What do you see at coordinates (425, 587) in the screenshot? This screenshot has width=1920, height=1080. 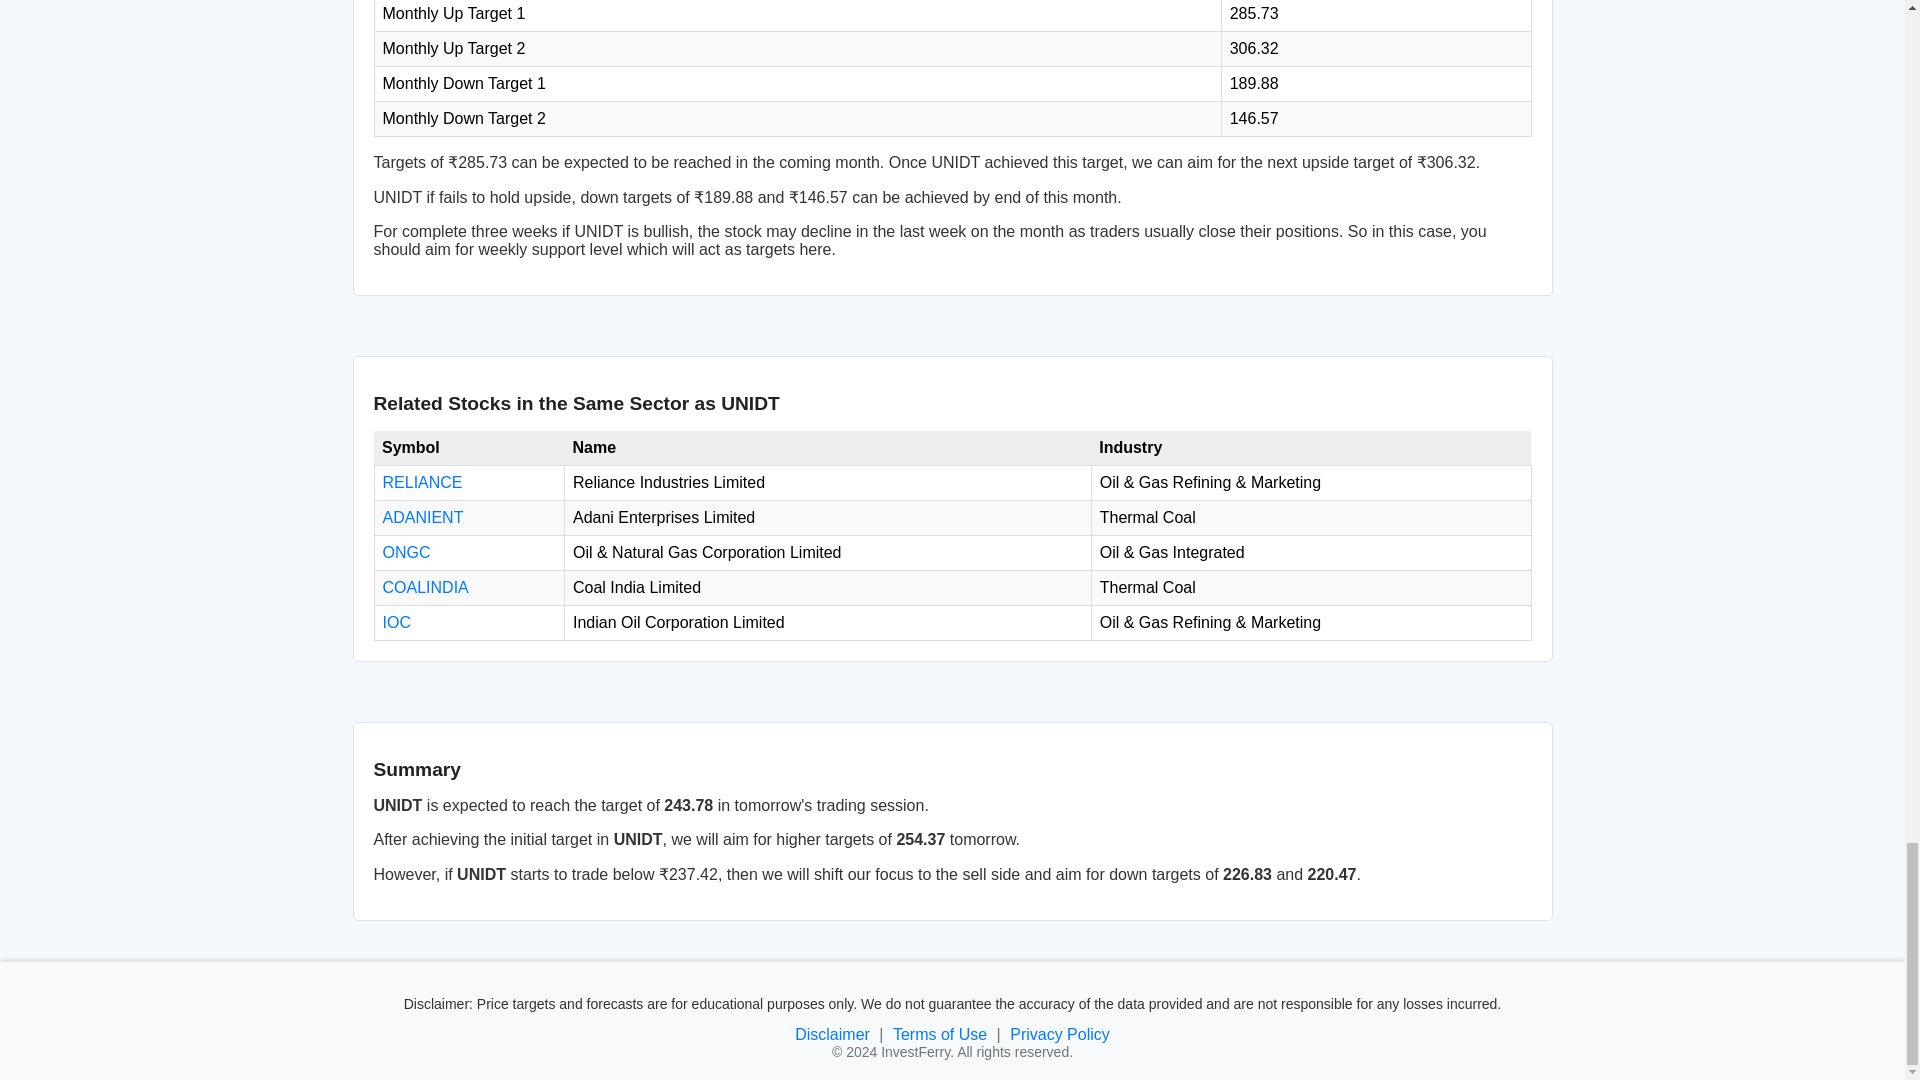 I see `COALINDIA` at bounding box center [425, 587].